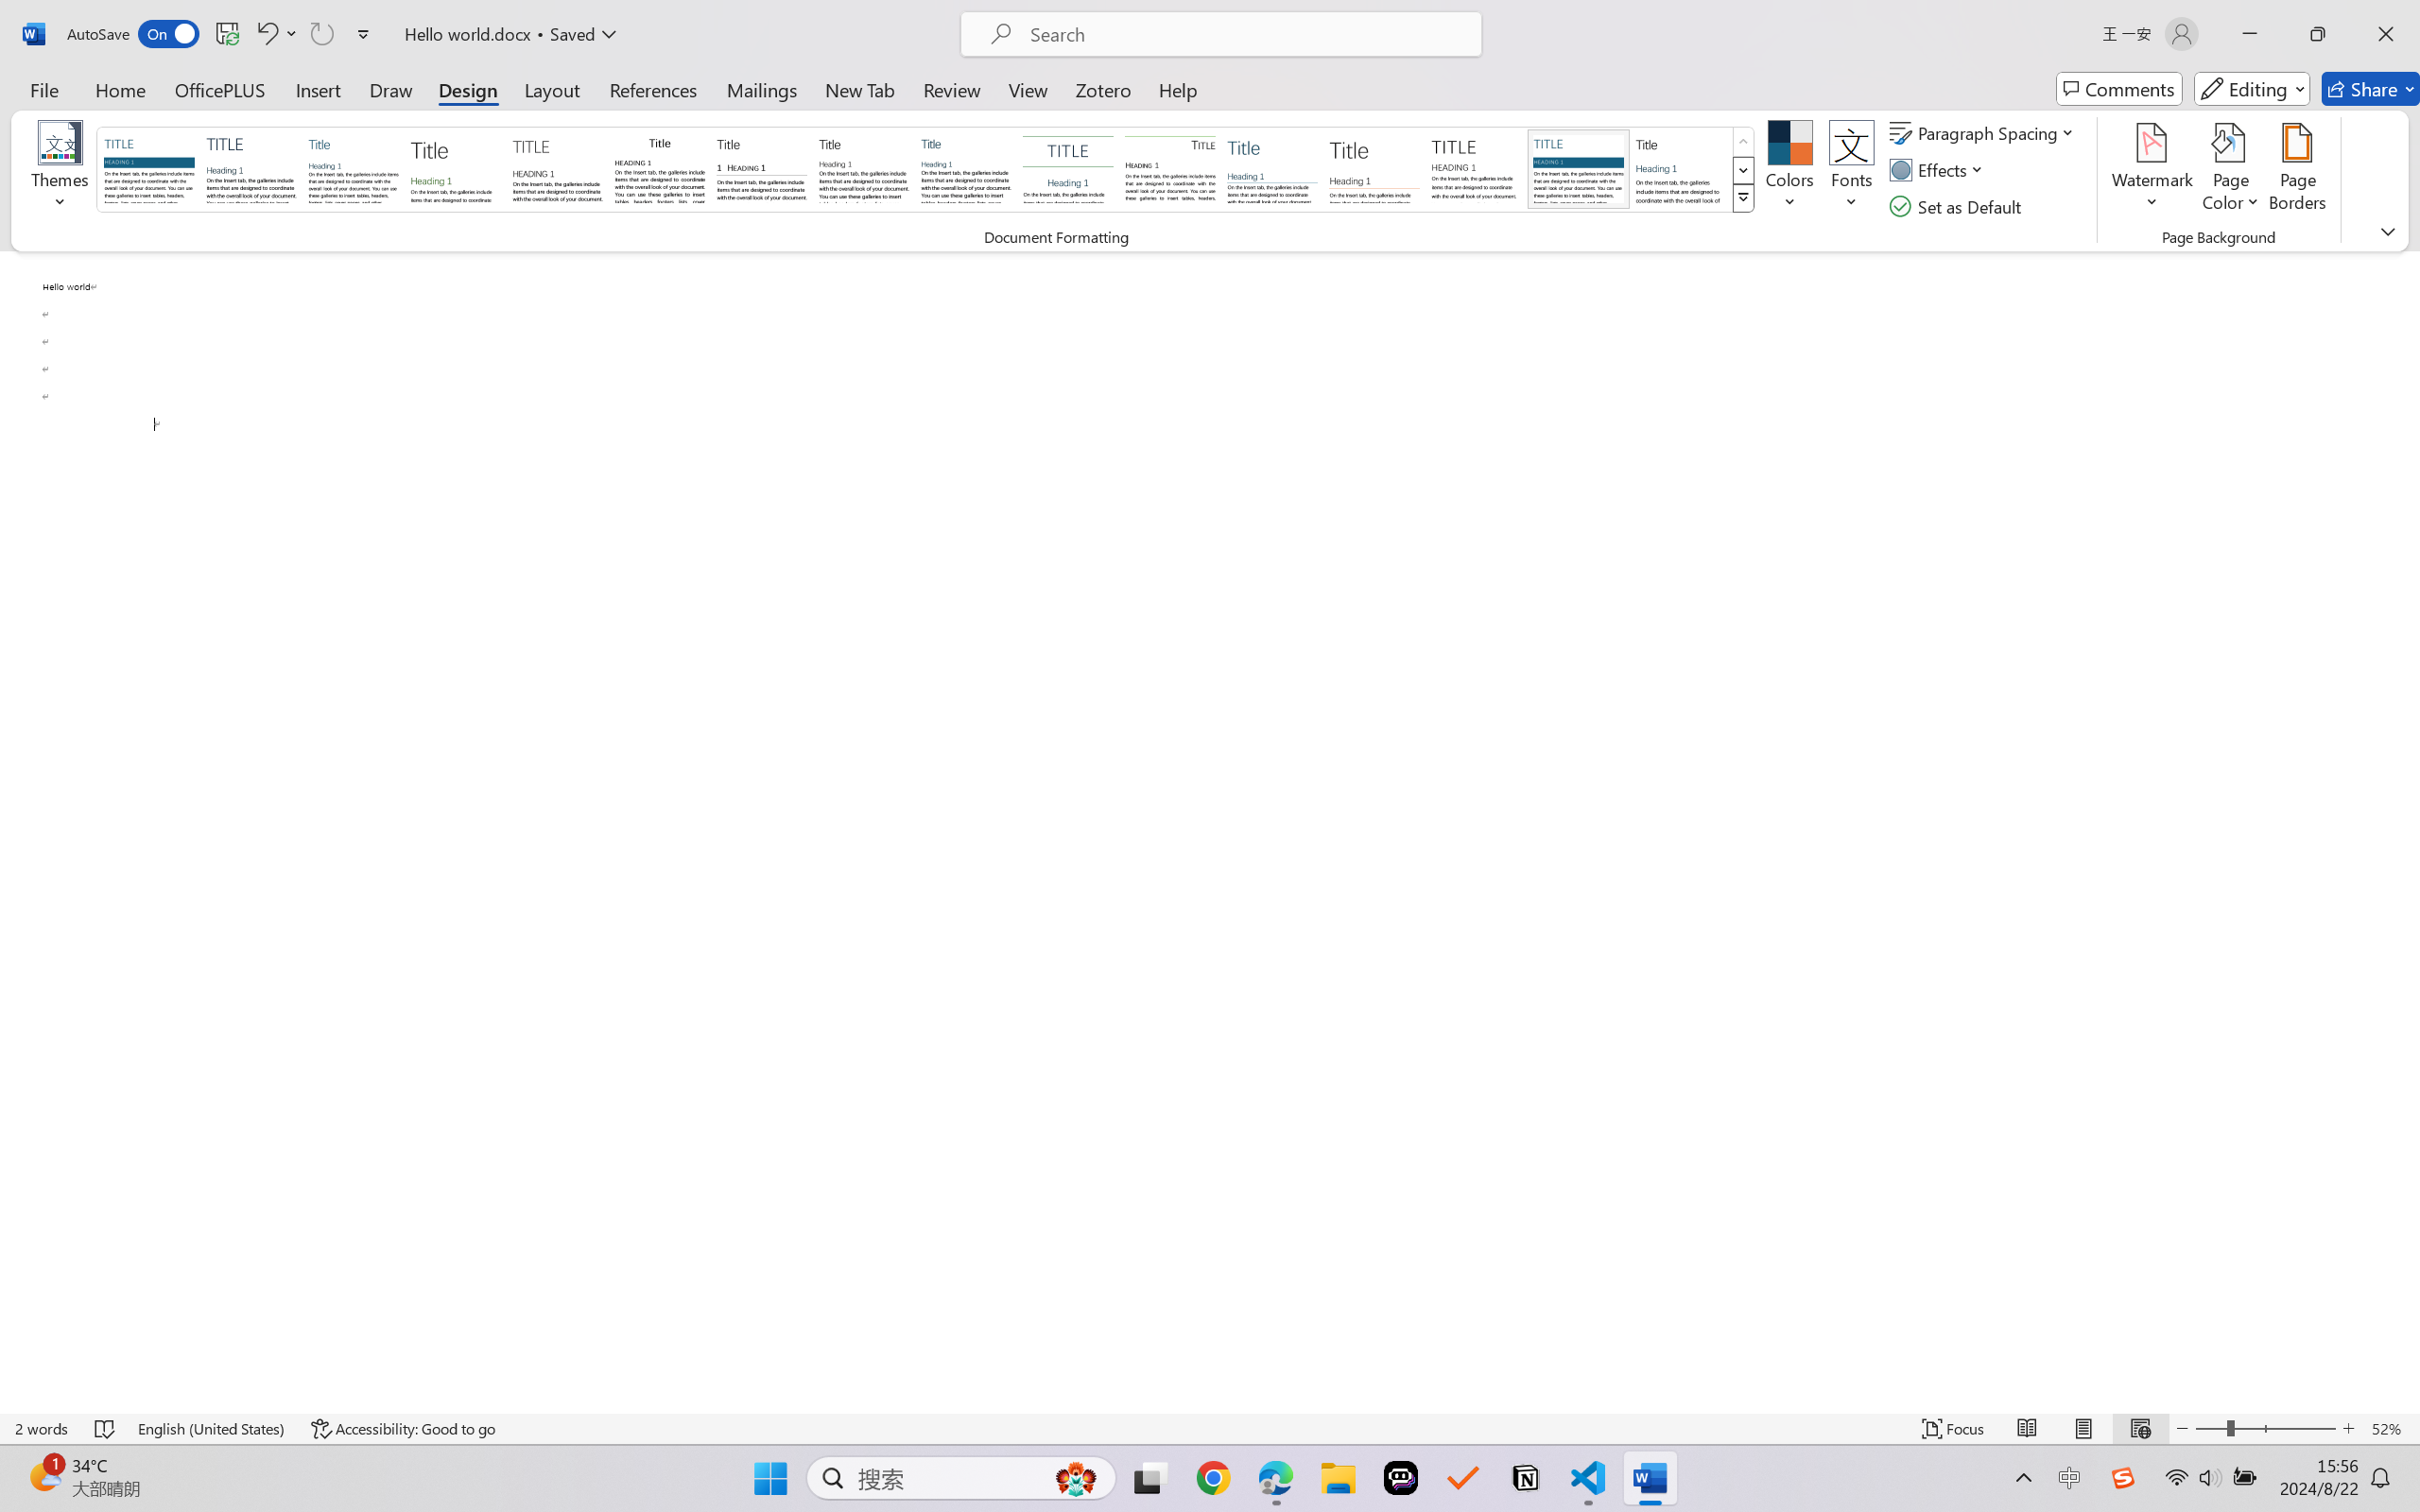  What do you see at coordinates (2084, 1429) in the screenshot?
I see `Print Layout` at bounding box center [2084, 1429].